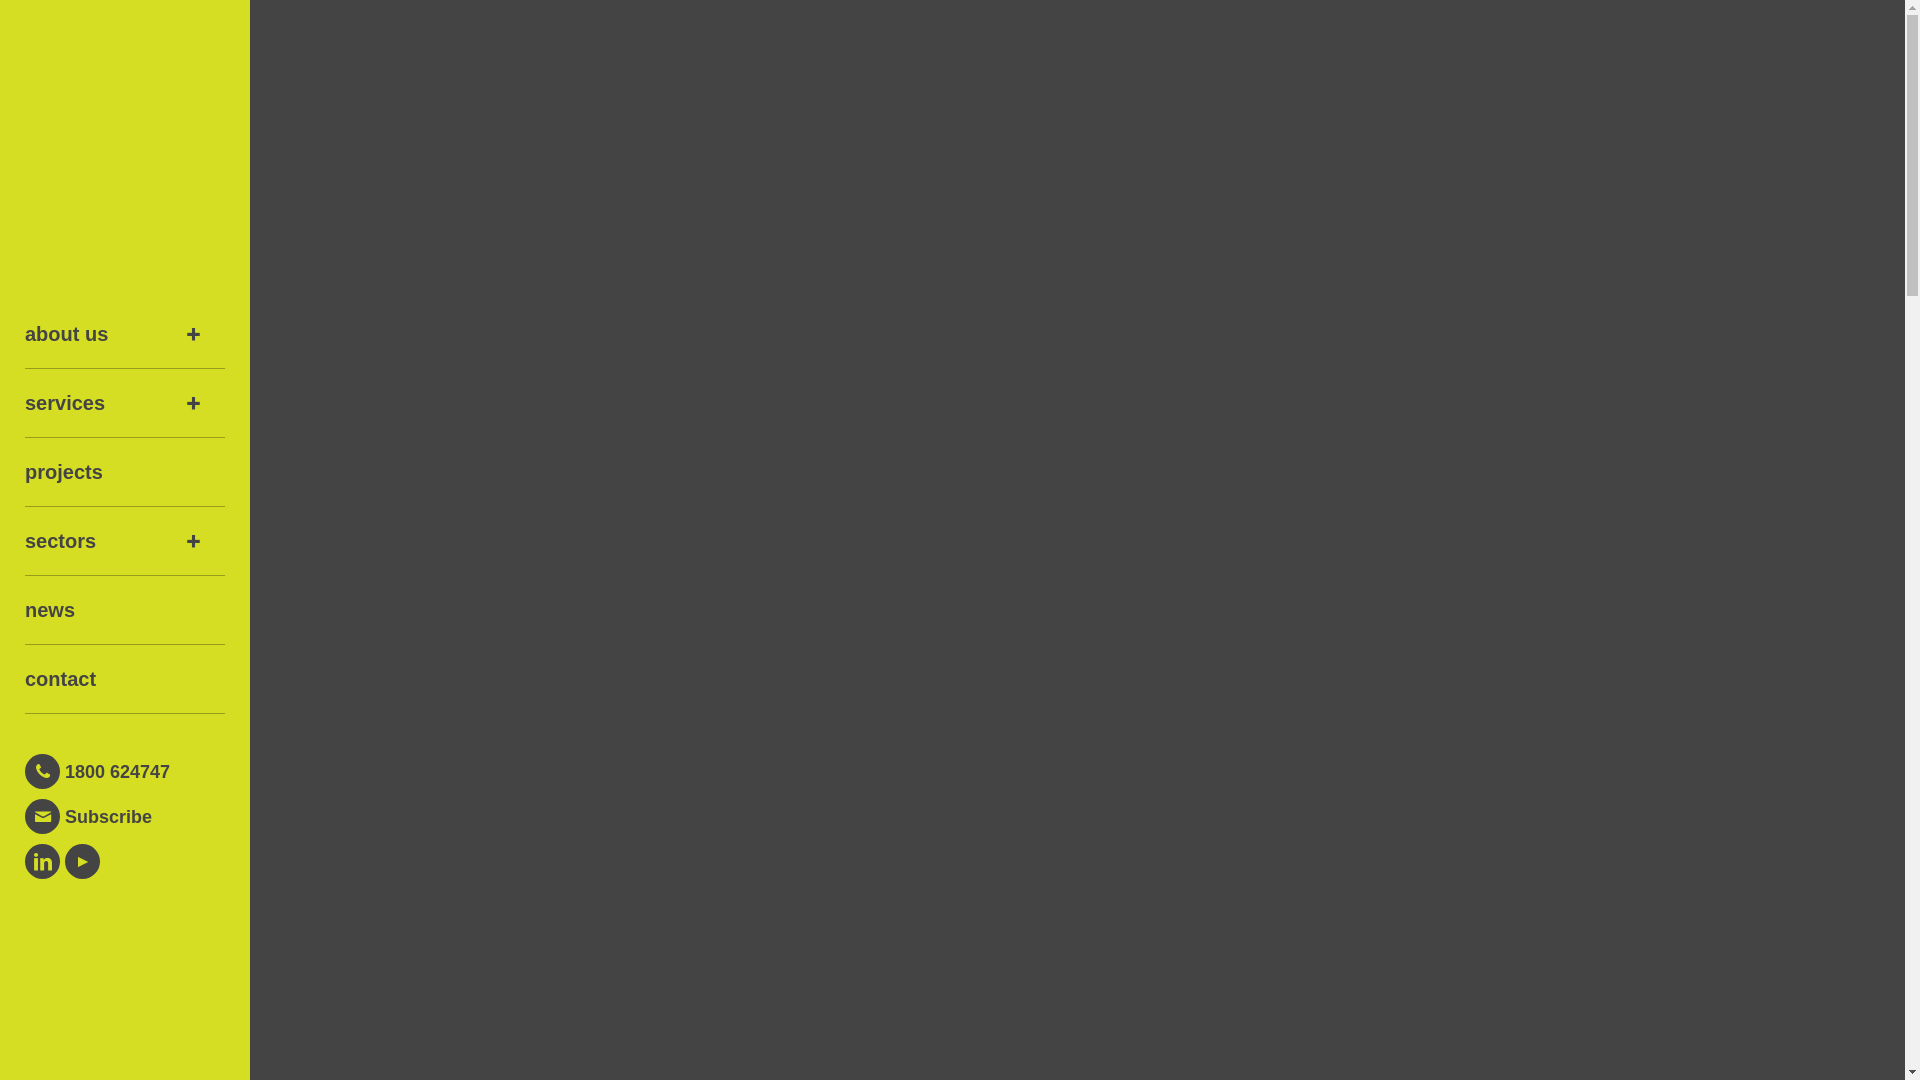  Describe the element at coordinates (125, 610) in the screenshot. I see `news` at that location.